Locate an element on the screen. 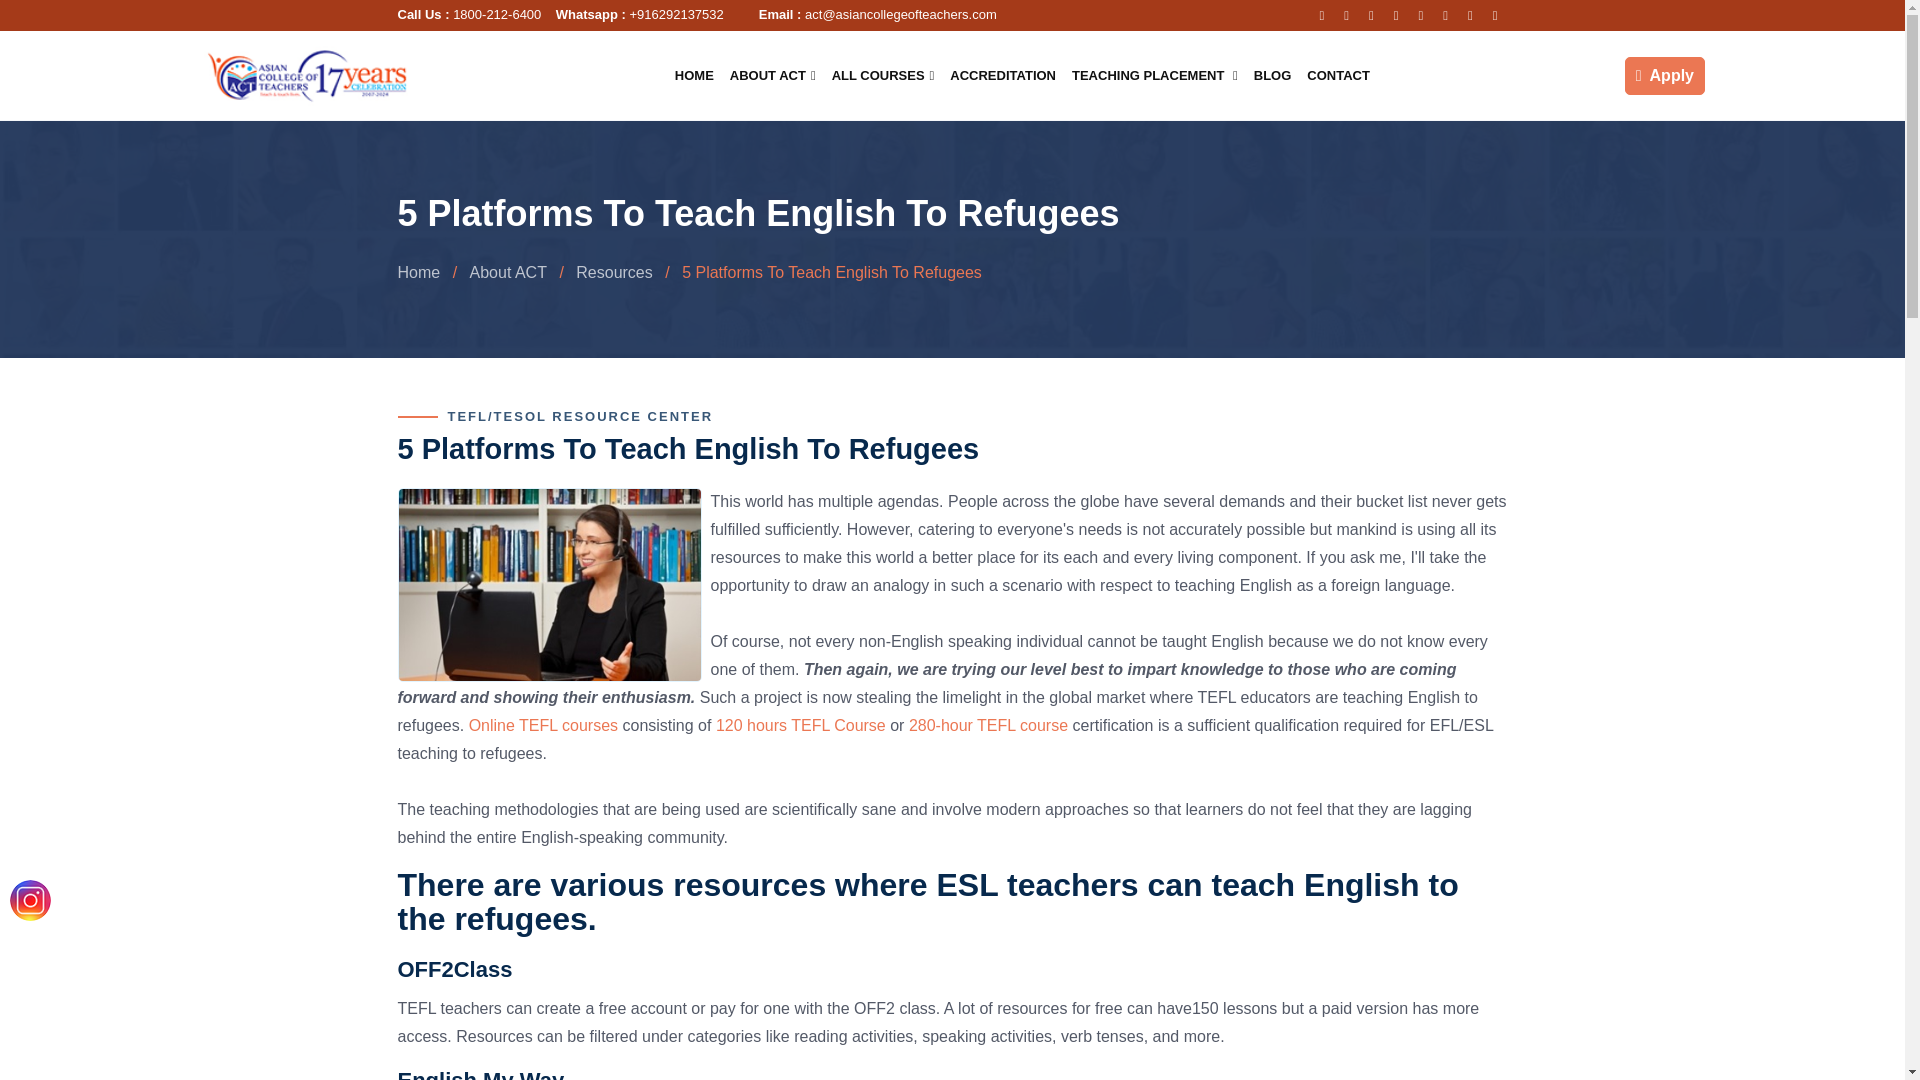 Image resolution: width=1920 pixels, height=1080 pixels. 280-hour TEFL course is located at coordinates (988, 726).